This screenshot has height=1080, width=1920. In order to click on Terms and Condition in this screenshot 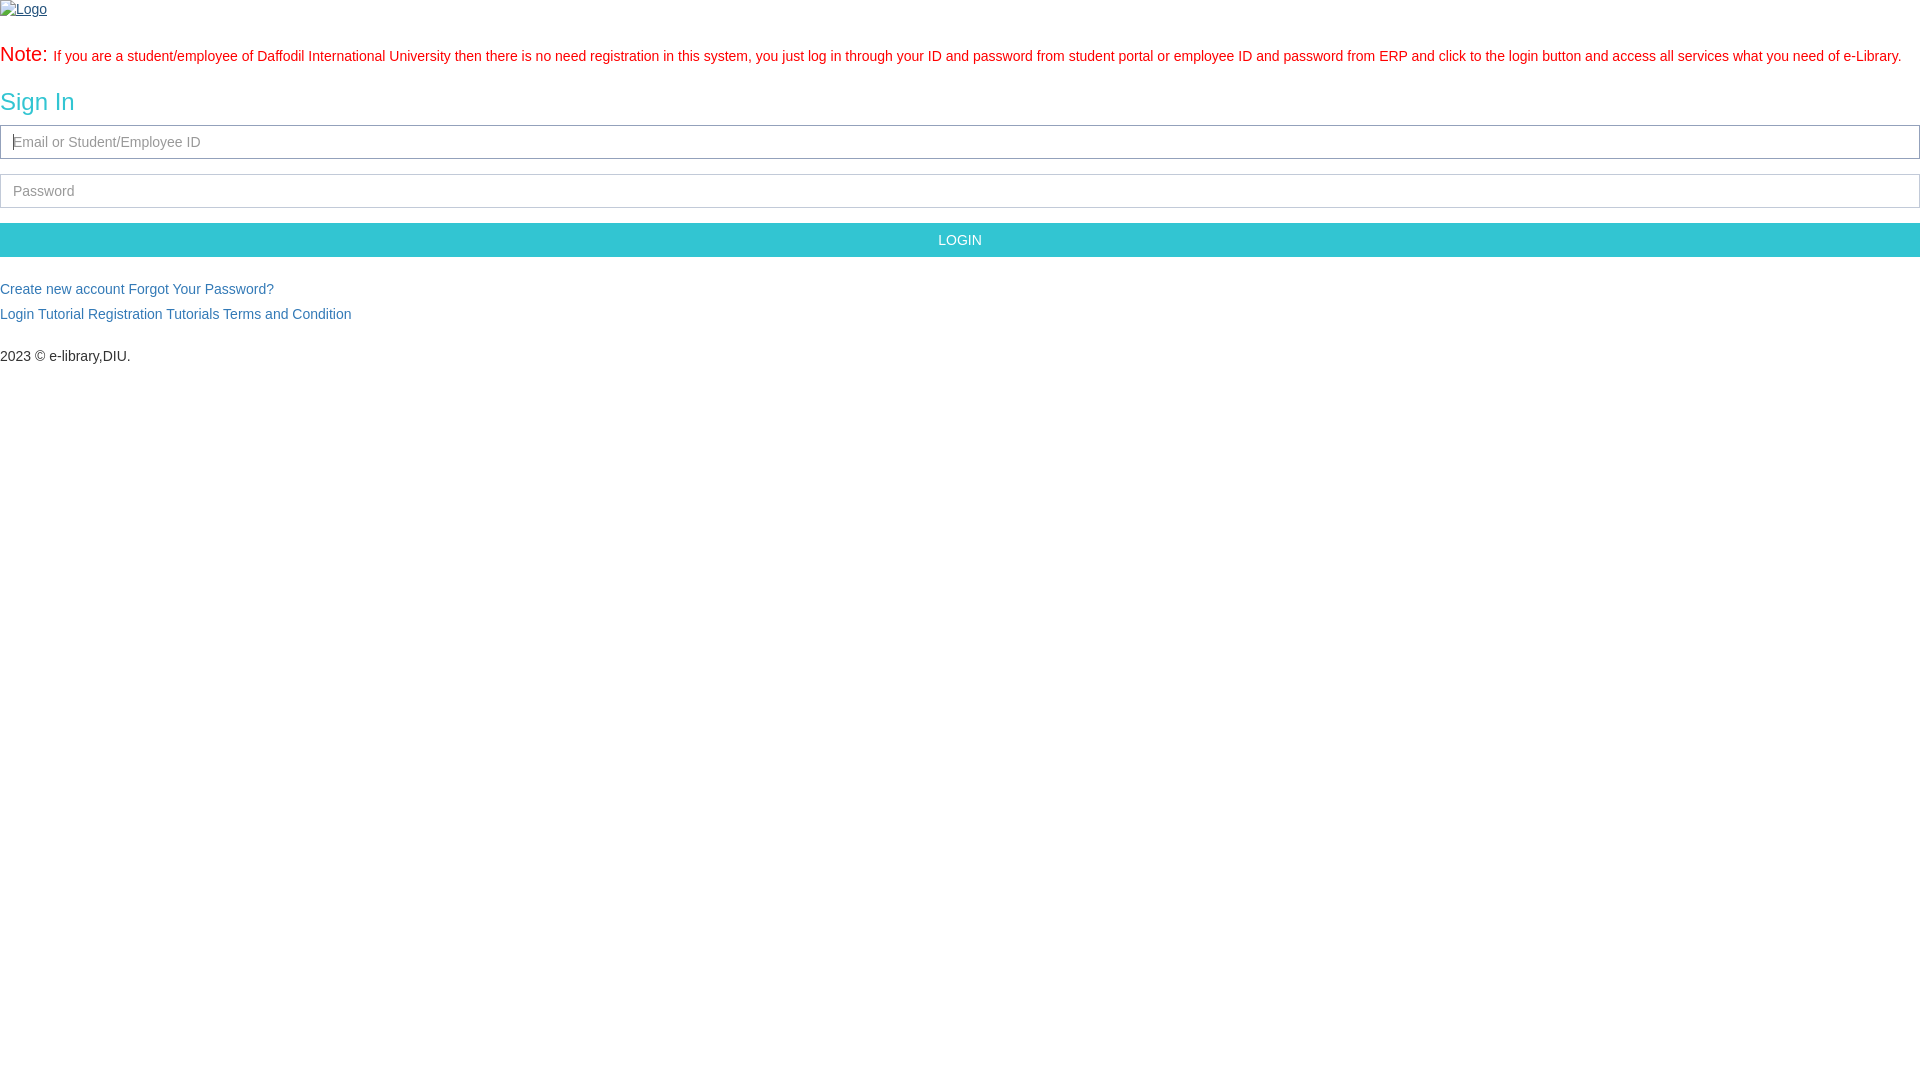, I will do `click(287, 314)`.